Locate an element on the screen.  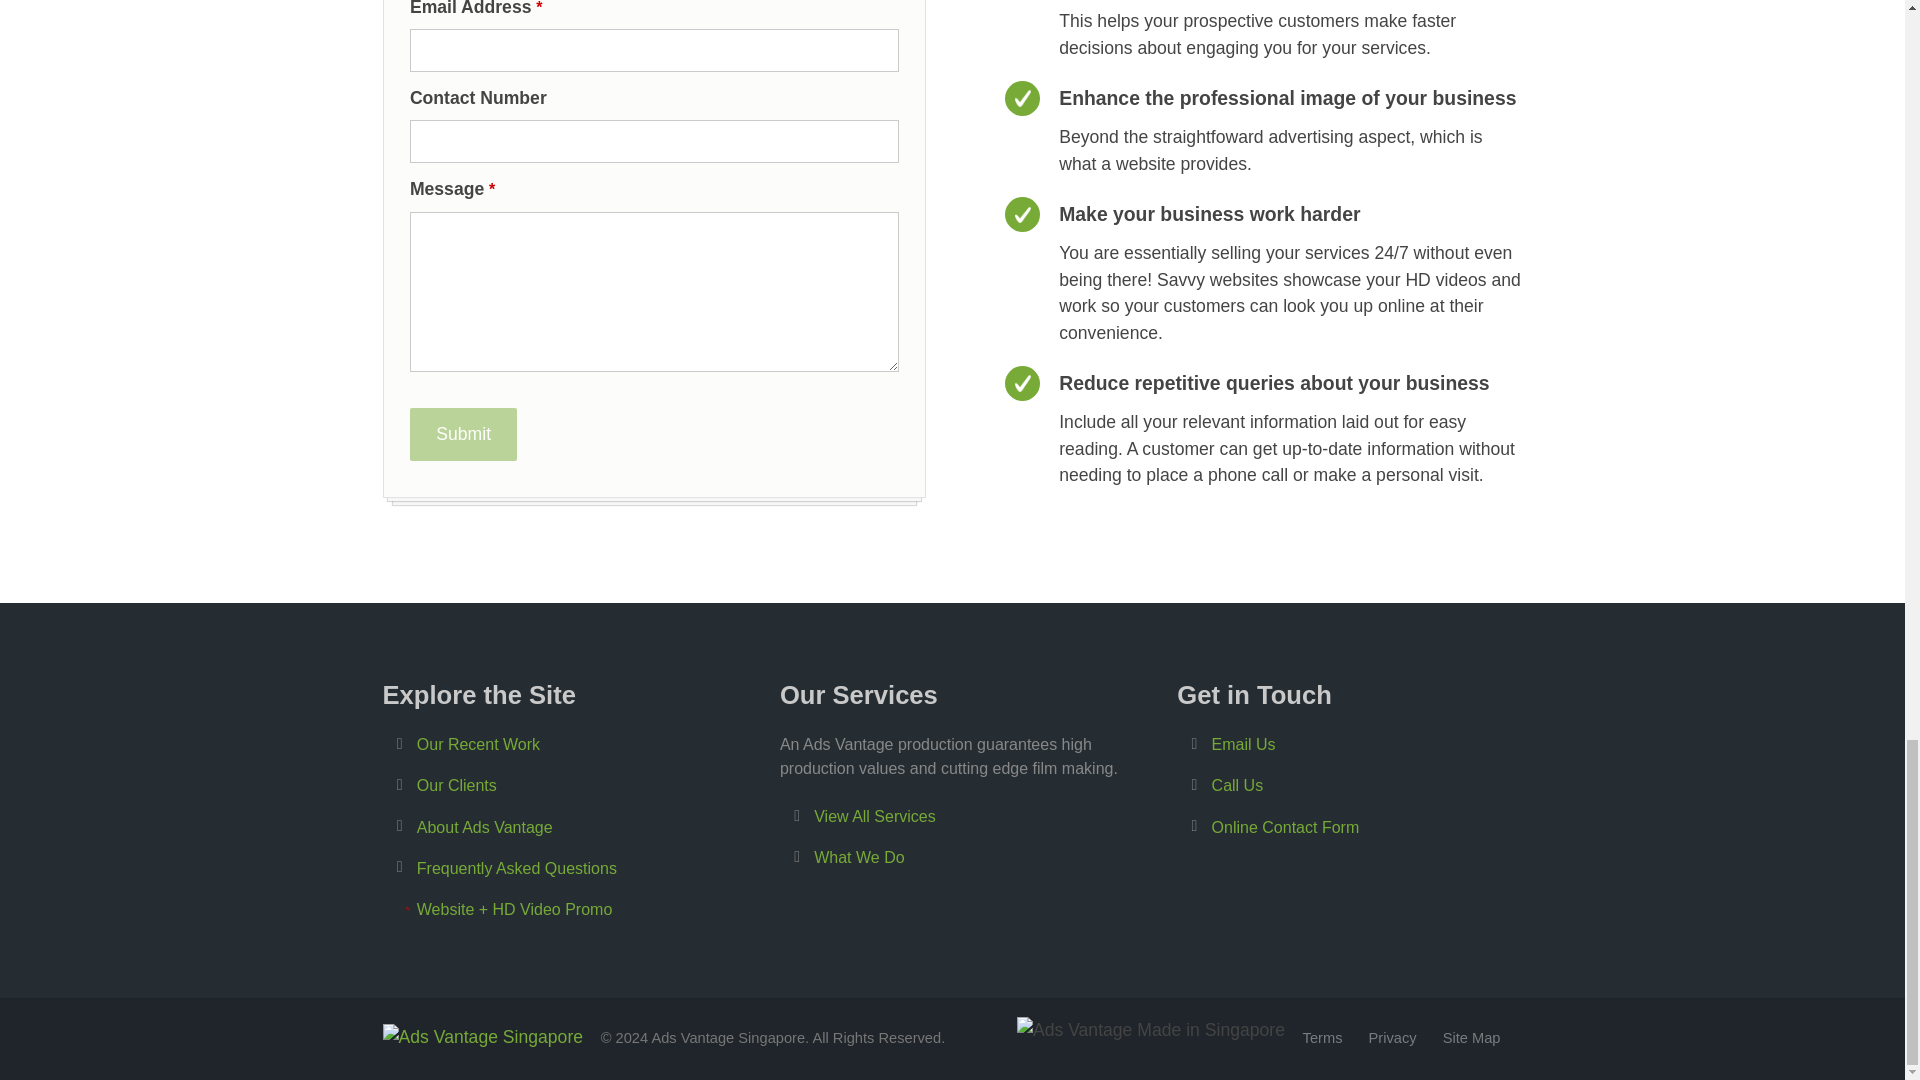
About Ads Vantage is located at coordinates (484, 826).